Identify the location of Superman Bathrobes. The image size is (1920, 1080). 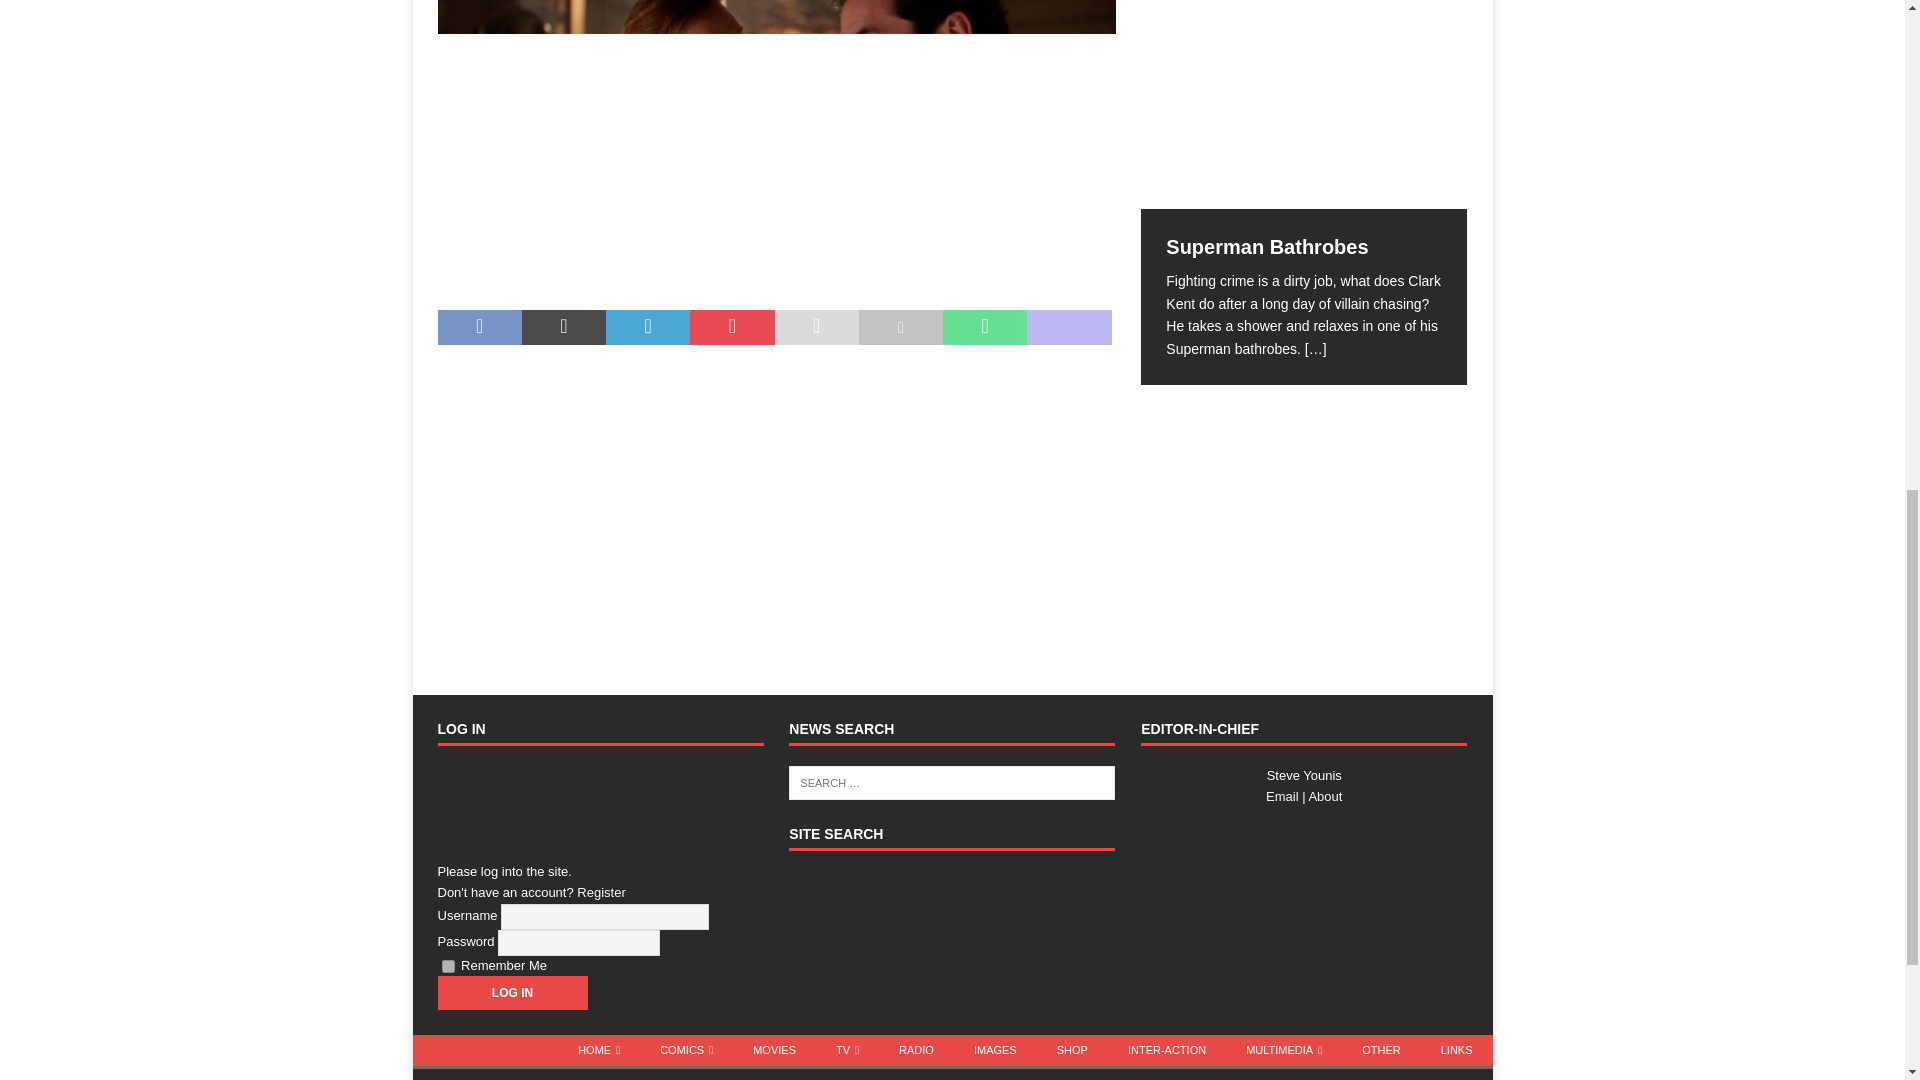
(1266, 247).